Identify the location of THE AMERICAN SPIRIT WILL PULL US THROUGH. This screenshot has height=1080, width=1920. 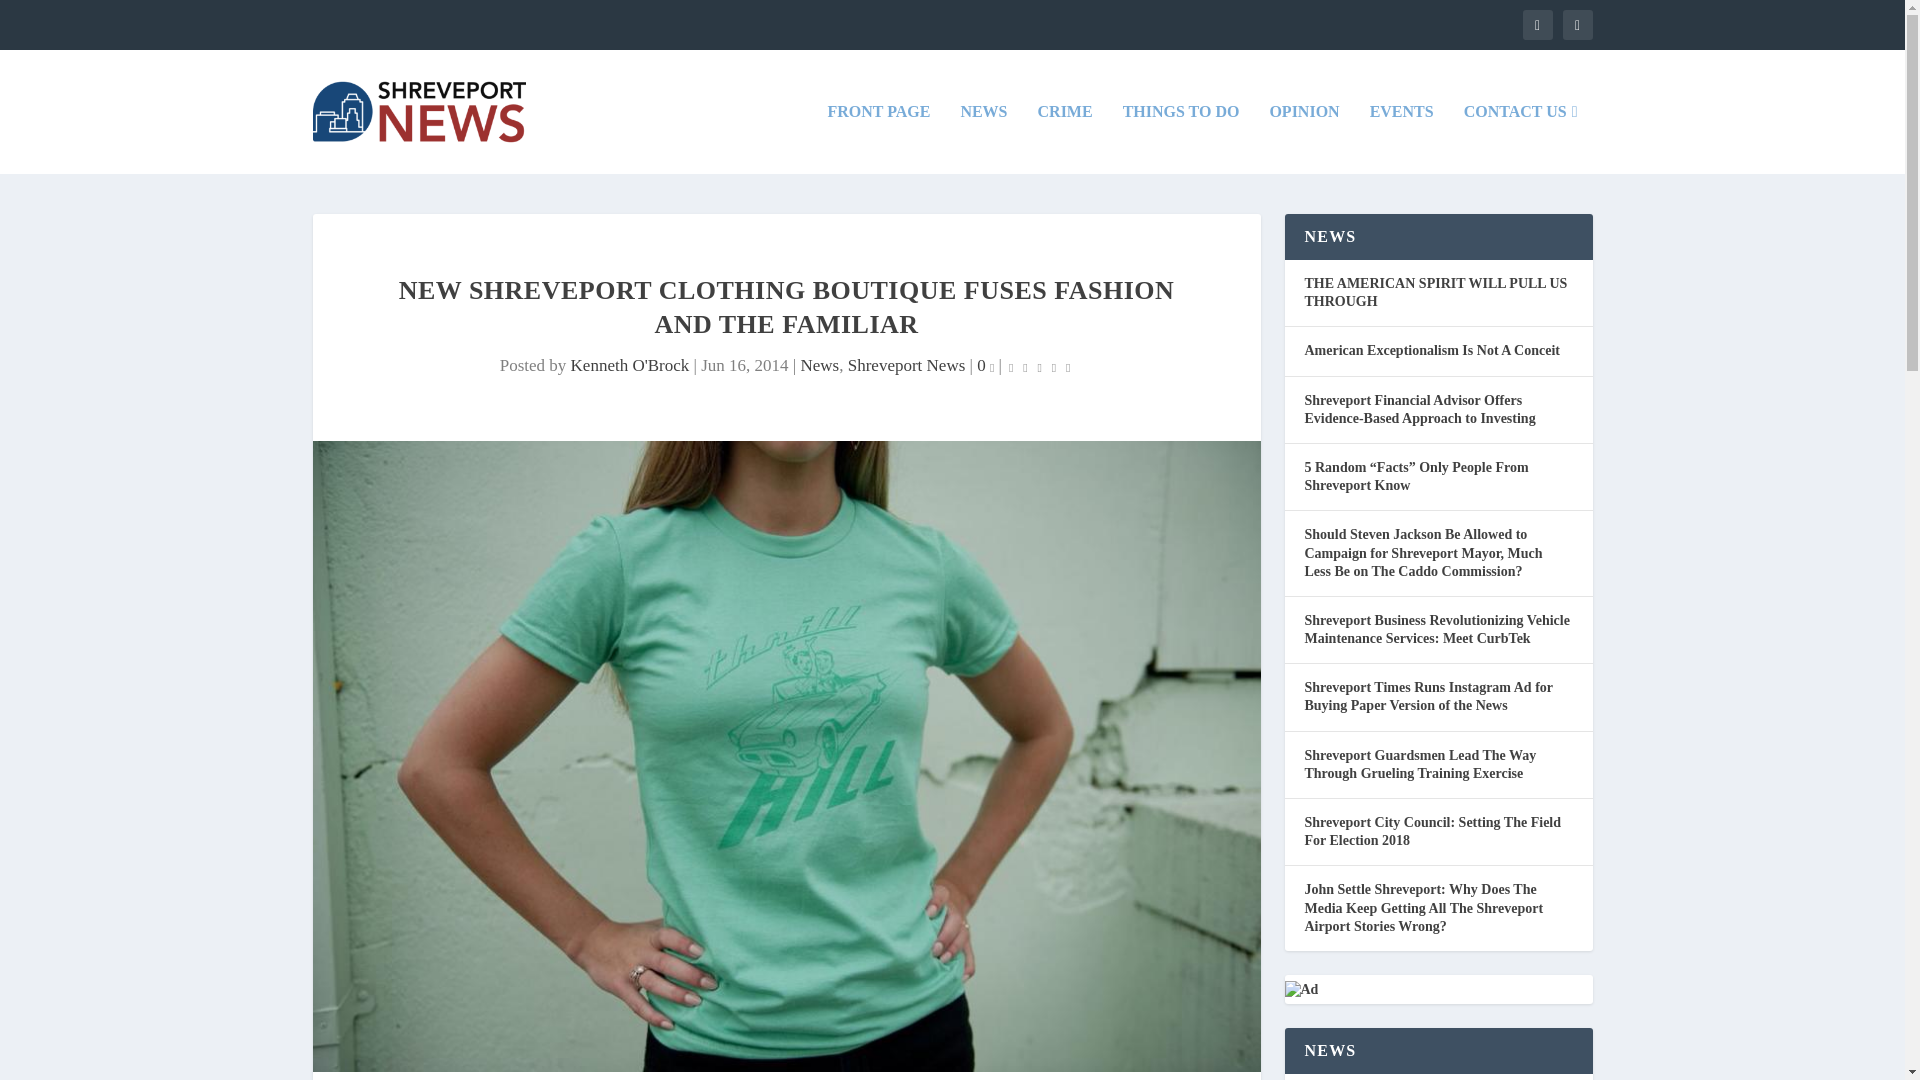
(1434, 292).